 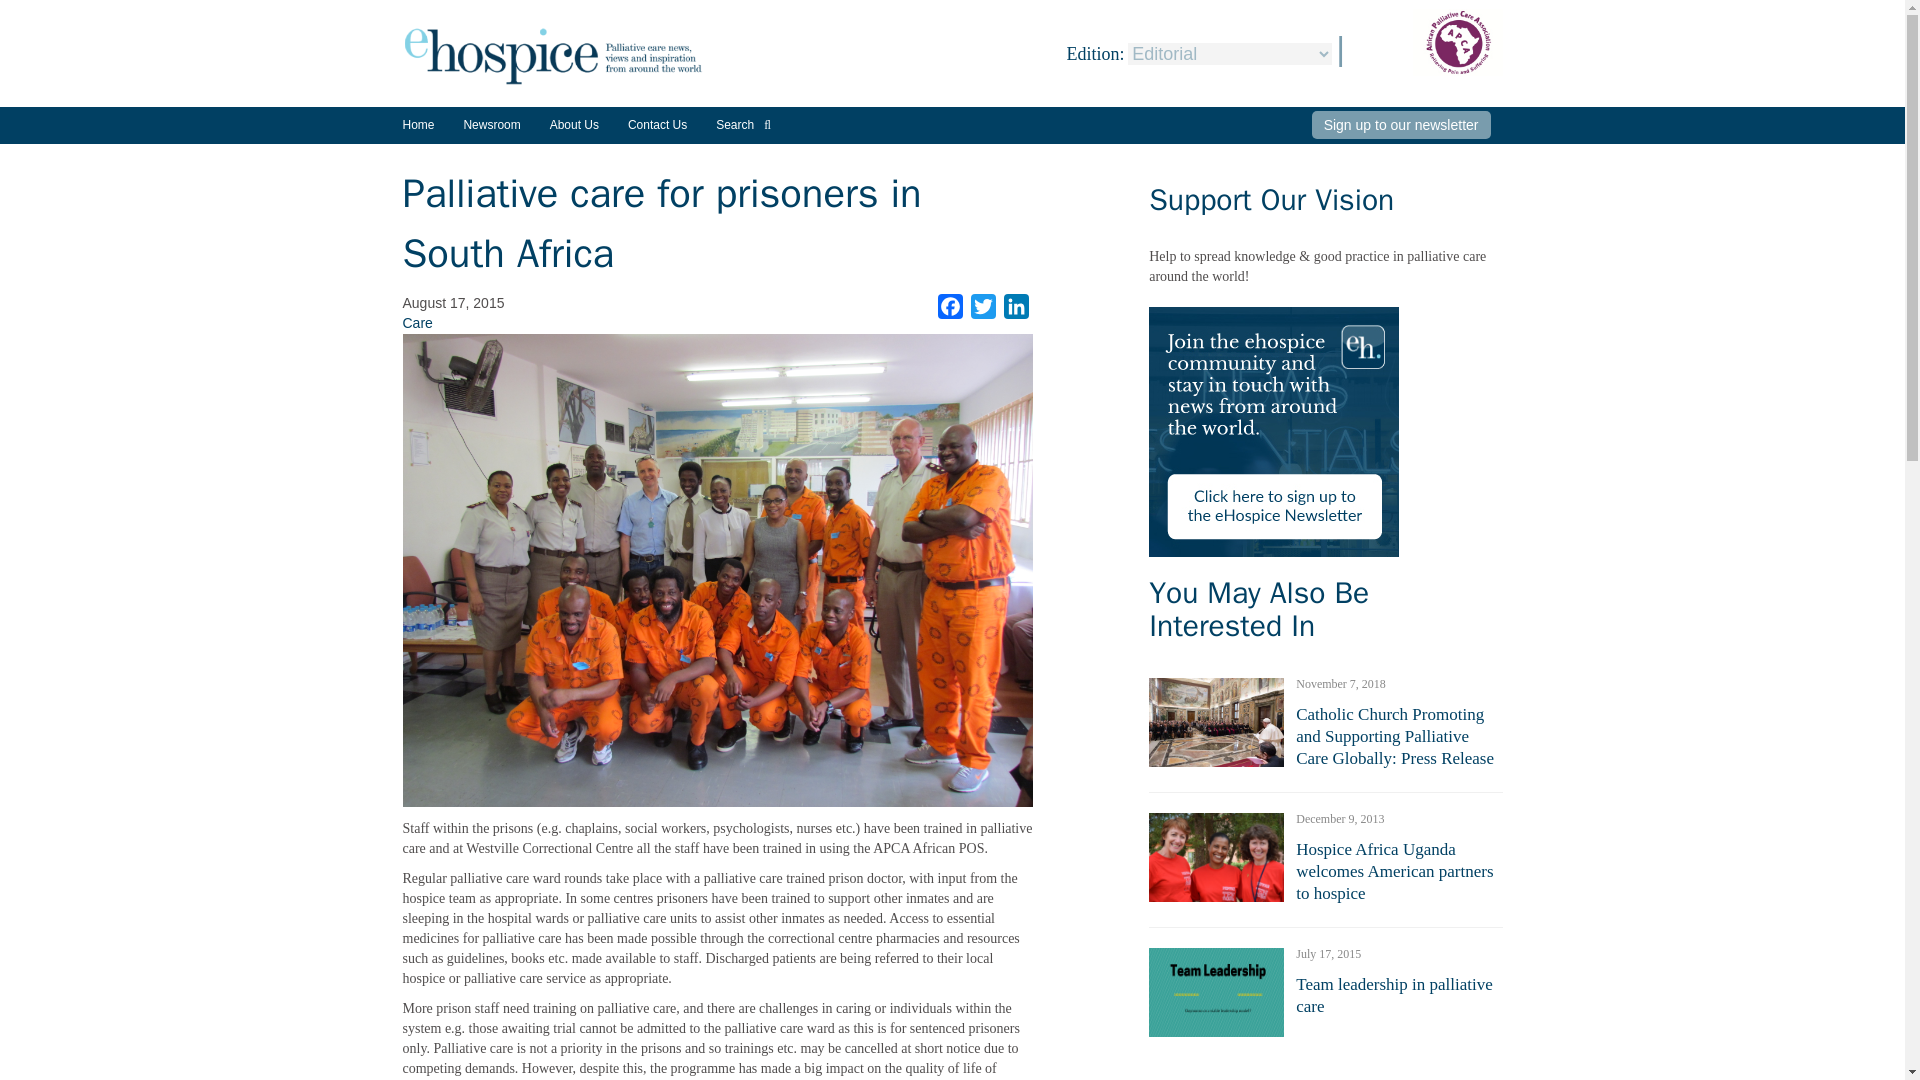 What do you see at coordinates (744, 124) in the screenshot?
I see `Search` at bounding box center [744, 124].